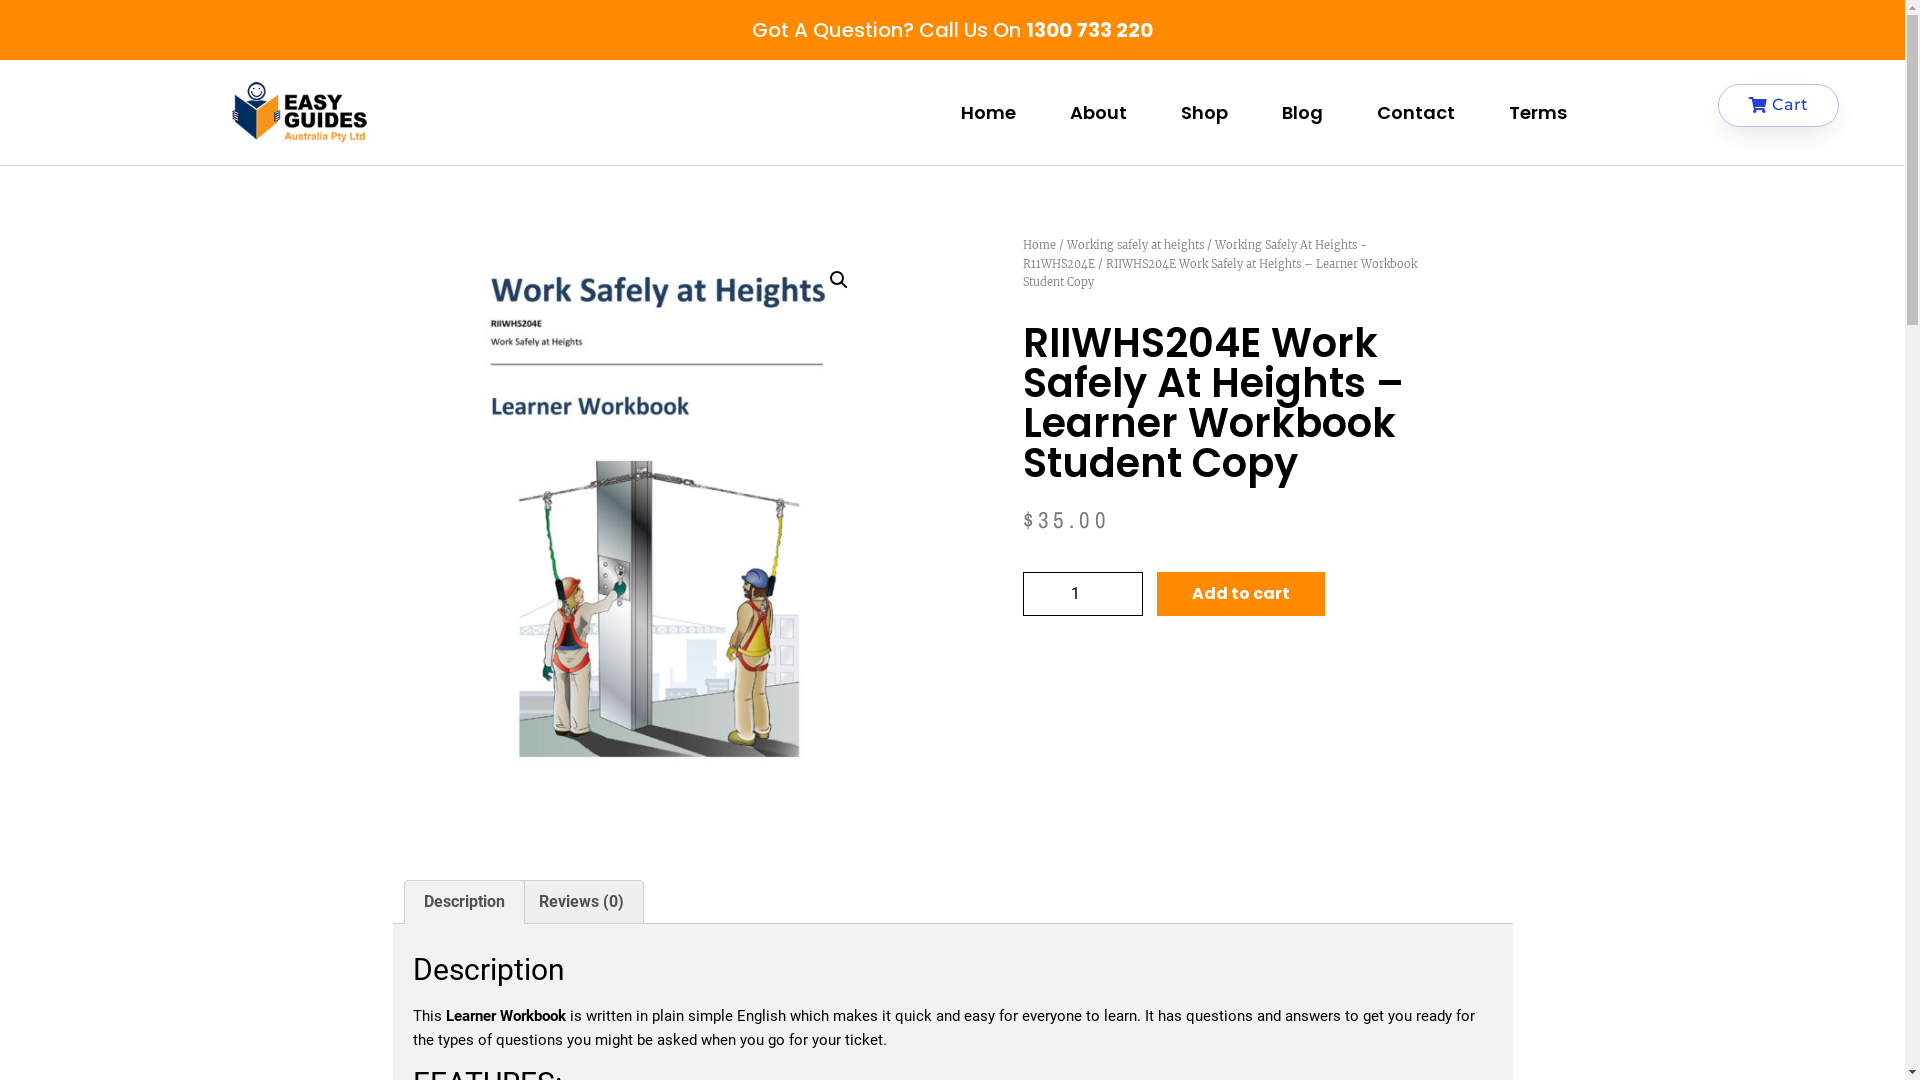  What do you see at coordinates (1204, 113) in the screenshot?
I see `Shop` at bounding box center [1204, 113].